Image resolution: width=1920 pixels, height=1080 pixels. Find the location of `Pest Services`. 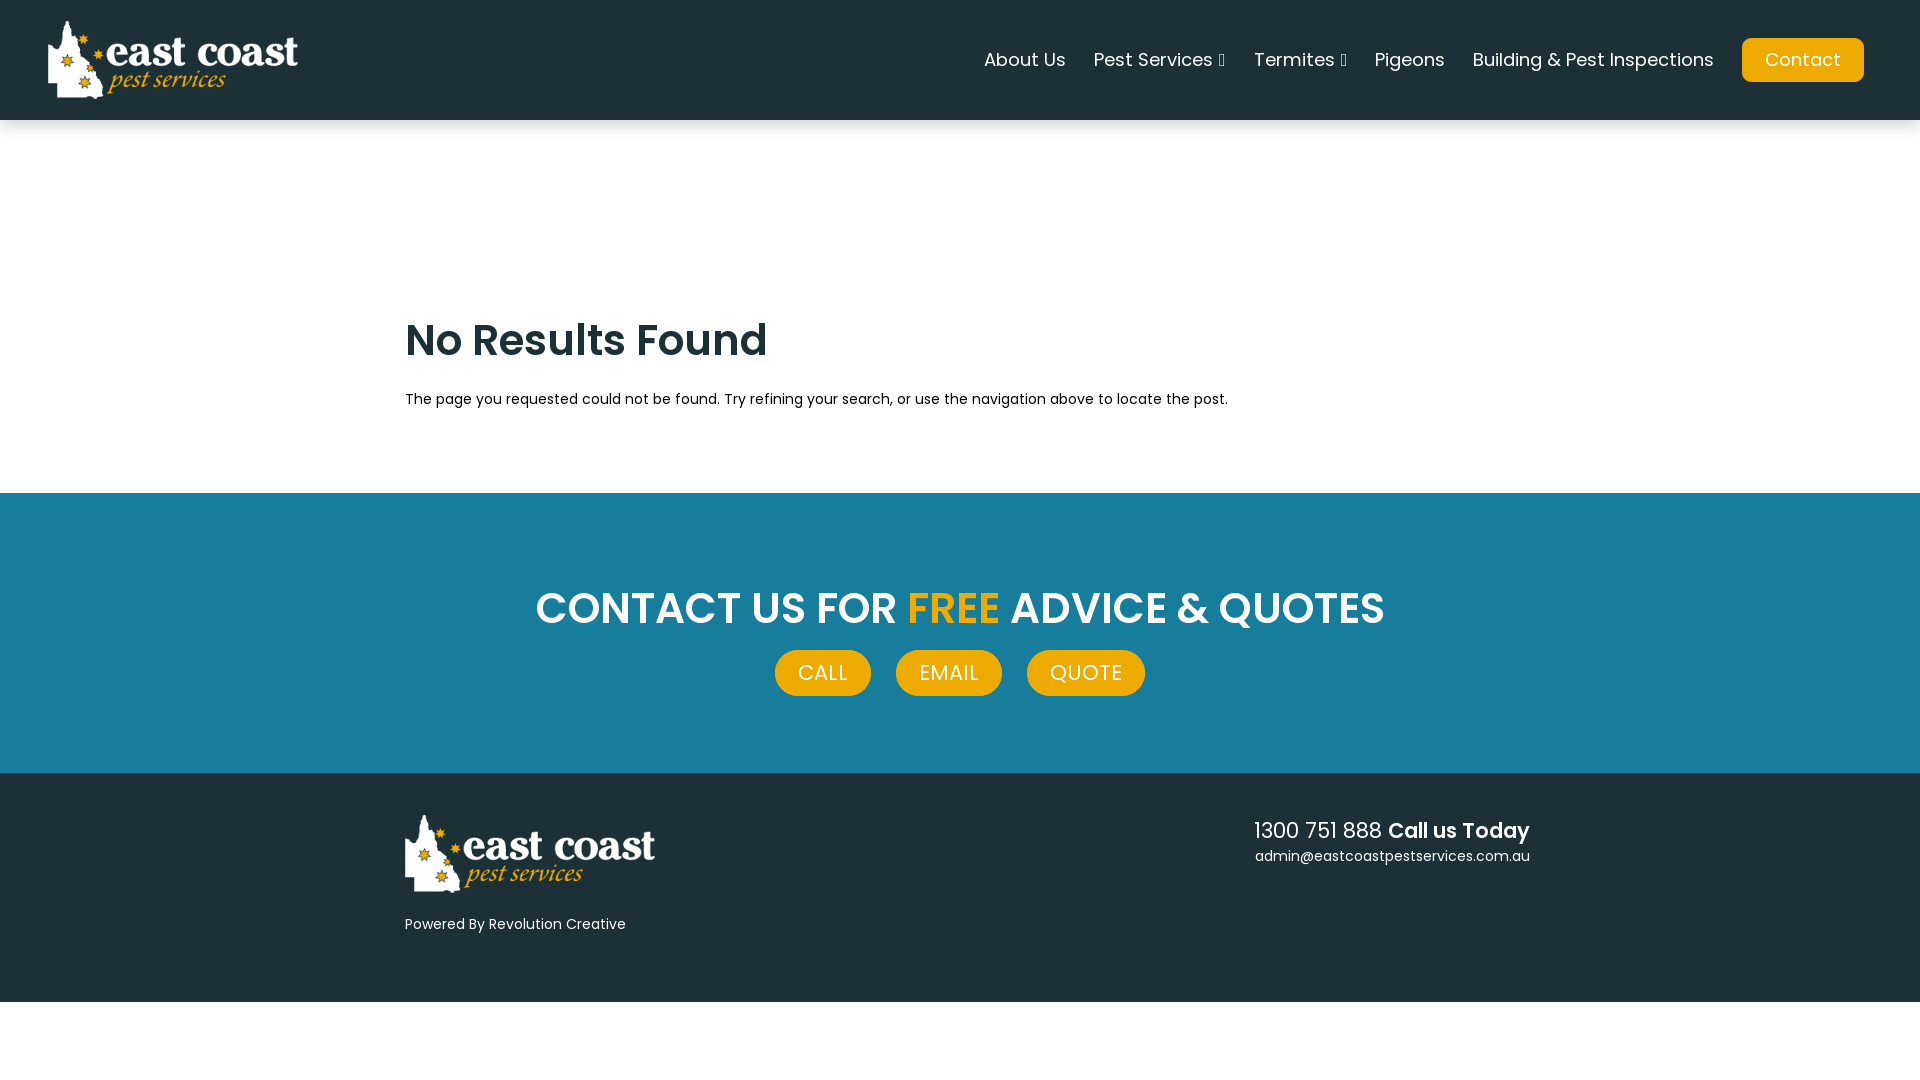

Pest Services is located at coordinates (1160, 60).